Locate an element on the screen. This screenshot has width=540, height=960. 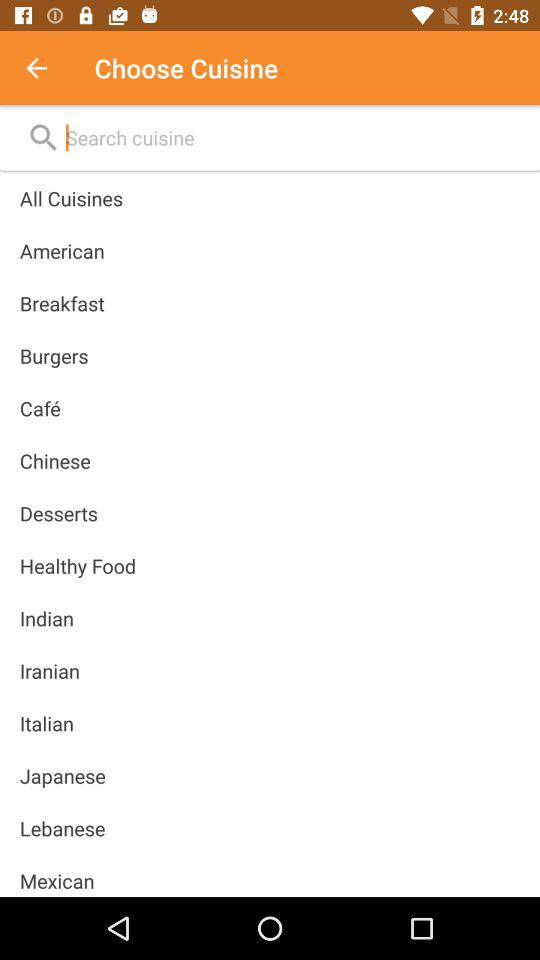
type cuisine is located at coordinates (47, 68).